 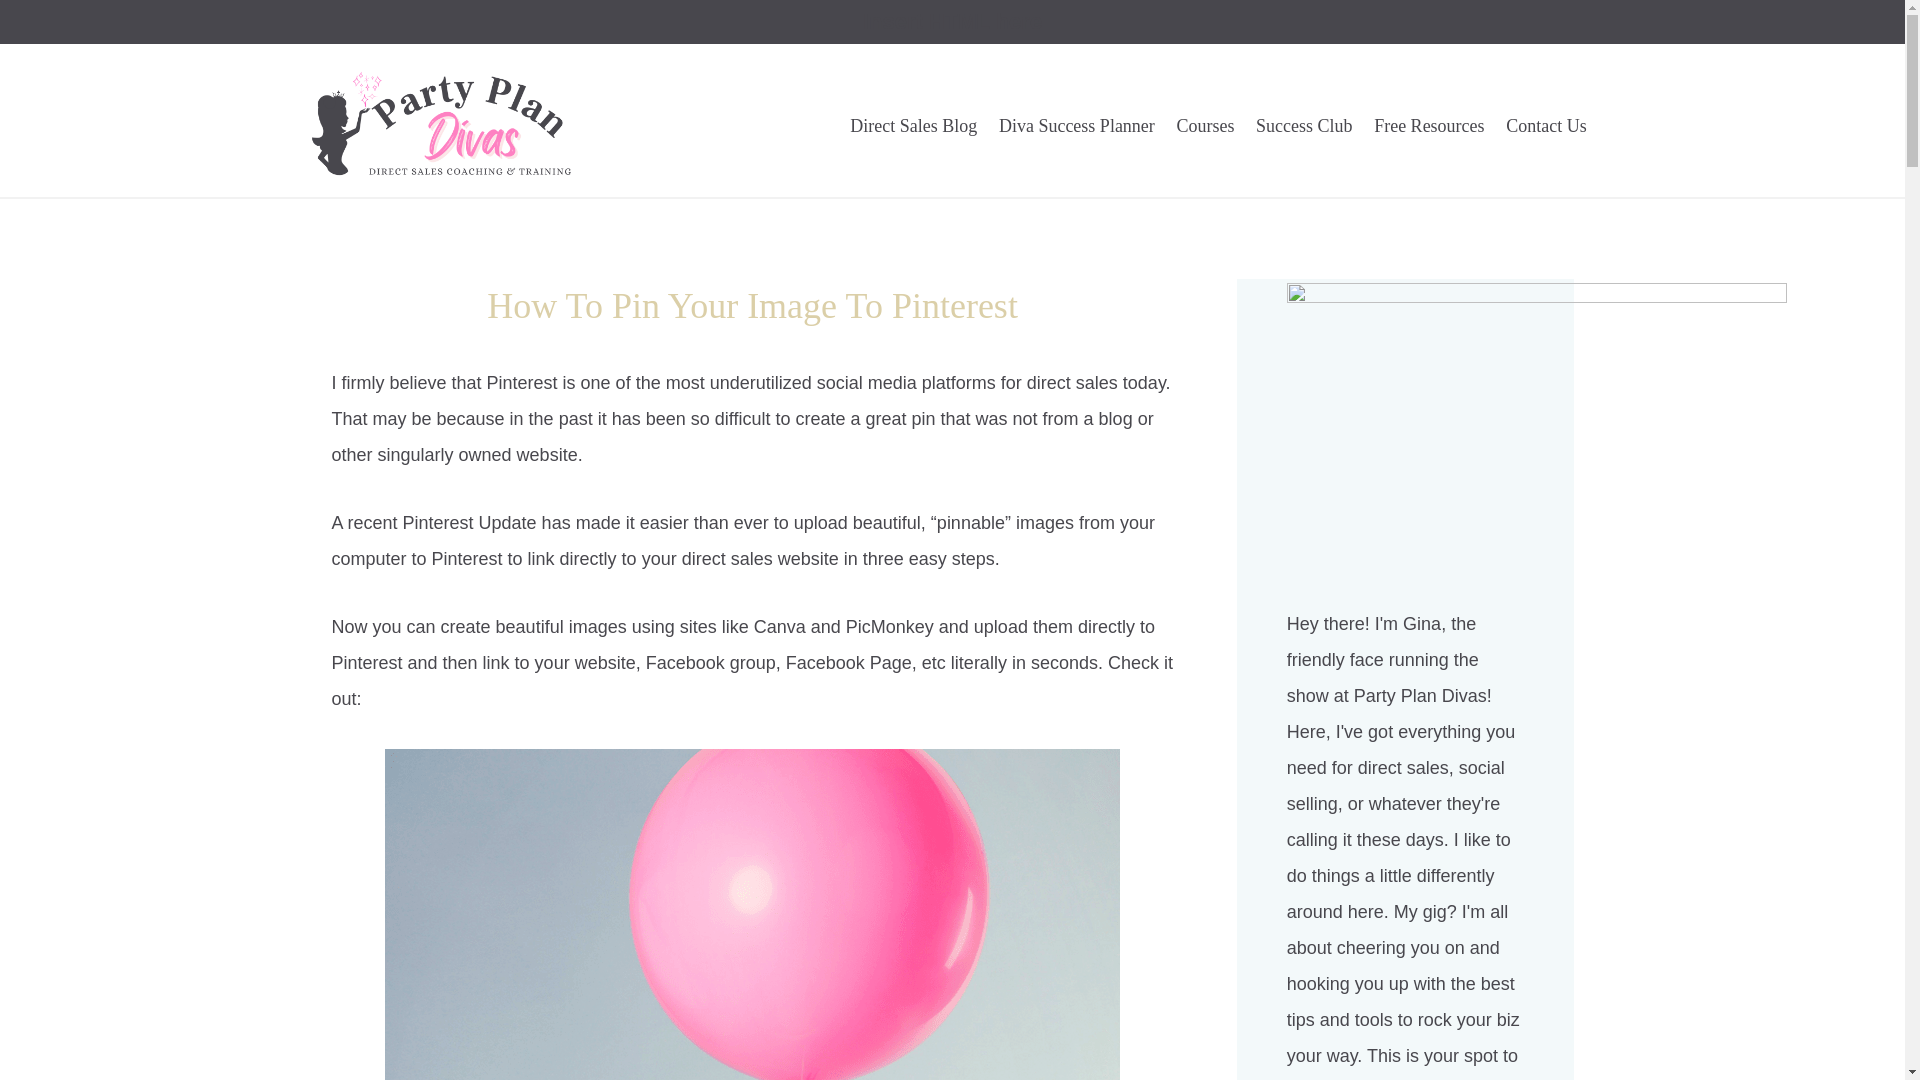 What do you see at coordinates (1304, 126) in the screenshot?
I see `Success Club` at bounding box center [1304, 126].